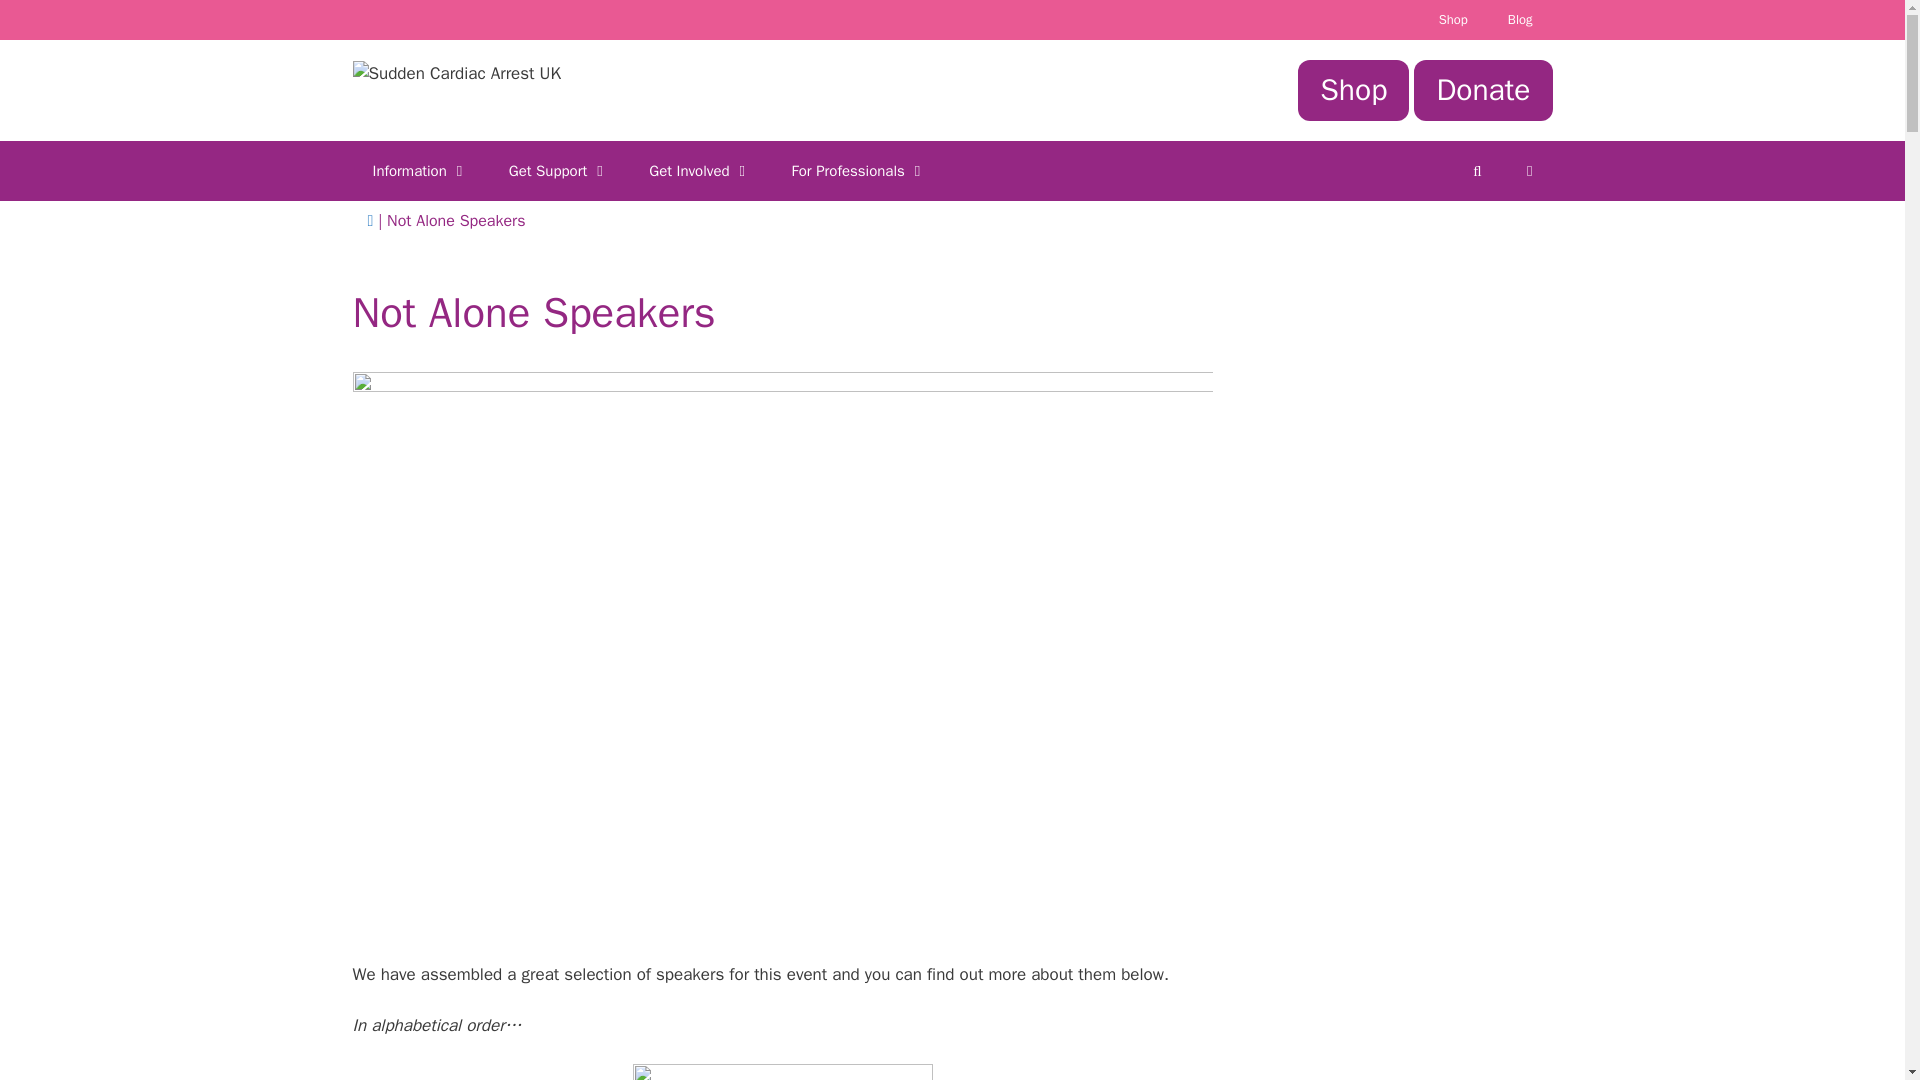 The width and height of the screenshot is (1920, 1080). Describe the element at coordinates (1482, 90) in the screenshot. I see `Donate` at that location.